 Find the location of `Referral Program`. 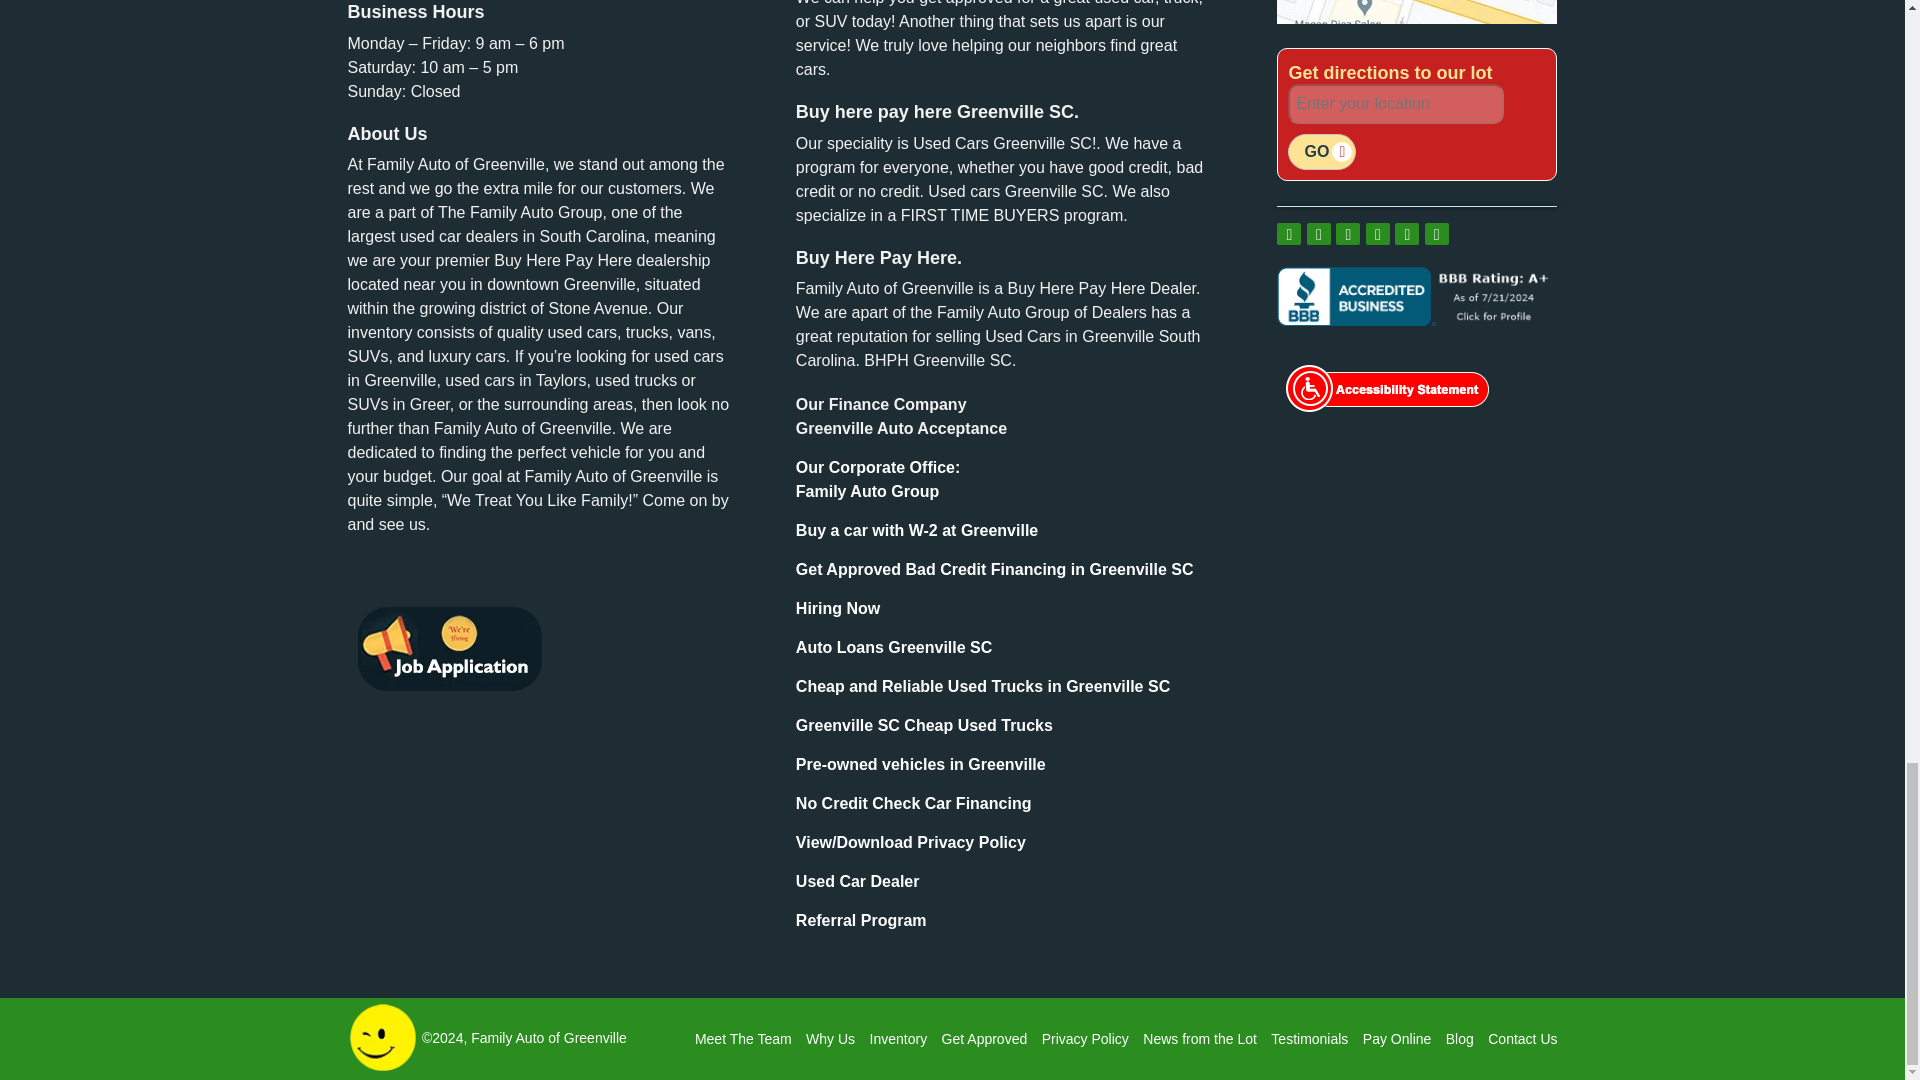

Referral Program is located at coordinates (914, 803).